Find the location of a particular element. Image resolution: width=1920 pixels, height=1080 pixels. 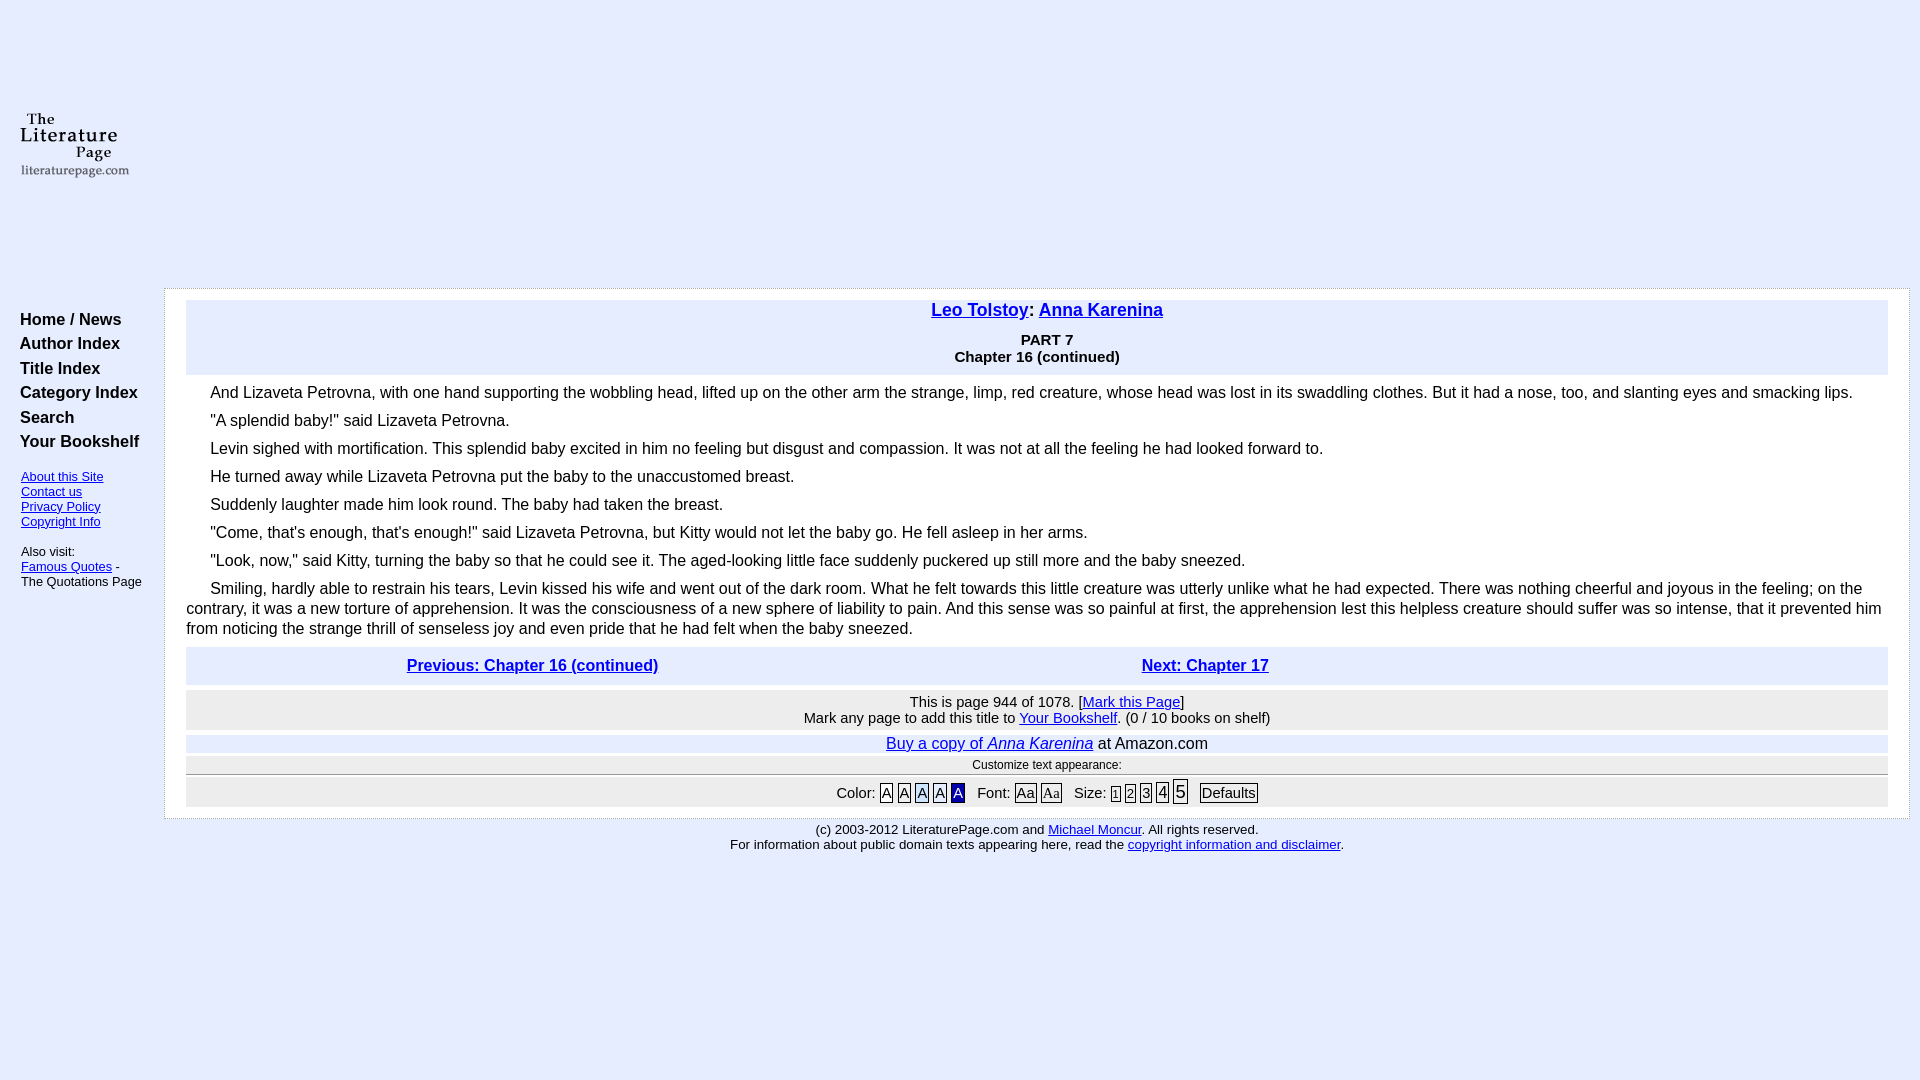

Aa is located at coordinates (1050, 793).